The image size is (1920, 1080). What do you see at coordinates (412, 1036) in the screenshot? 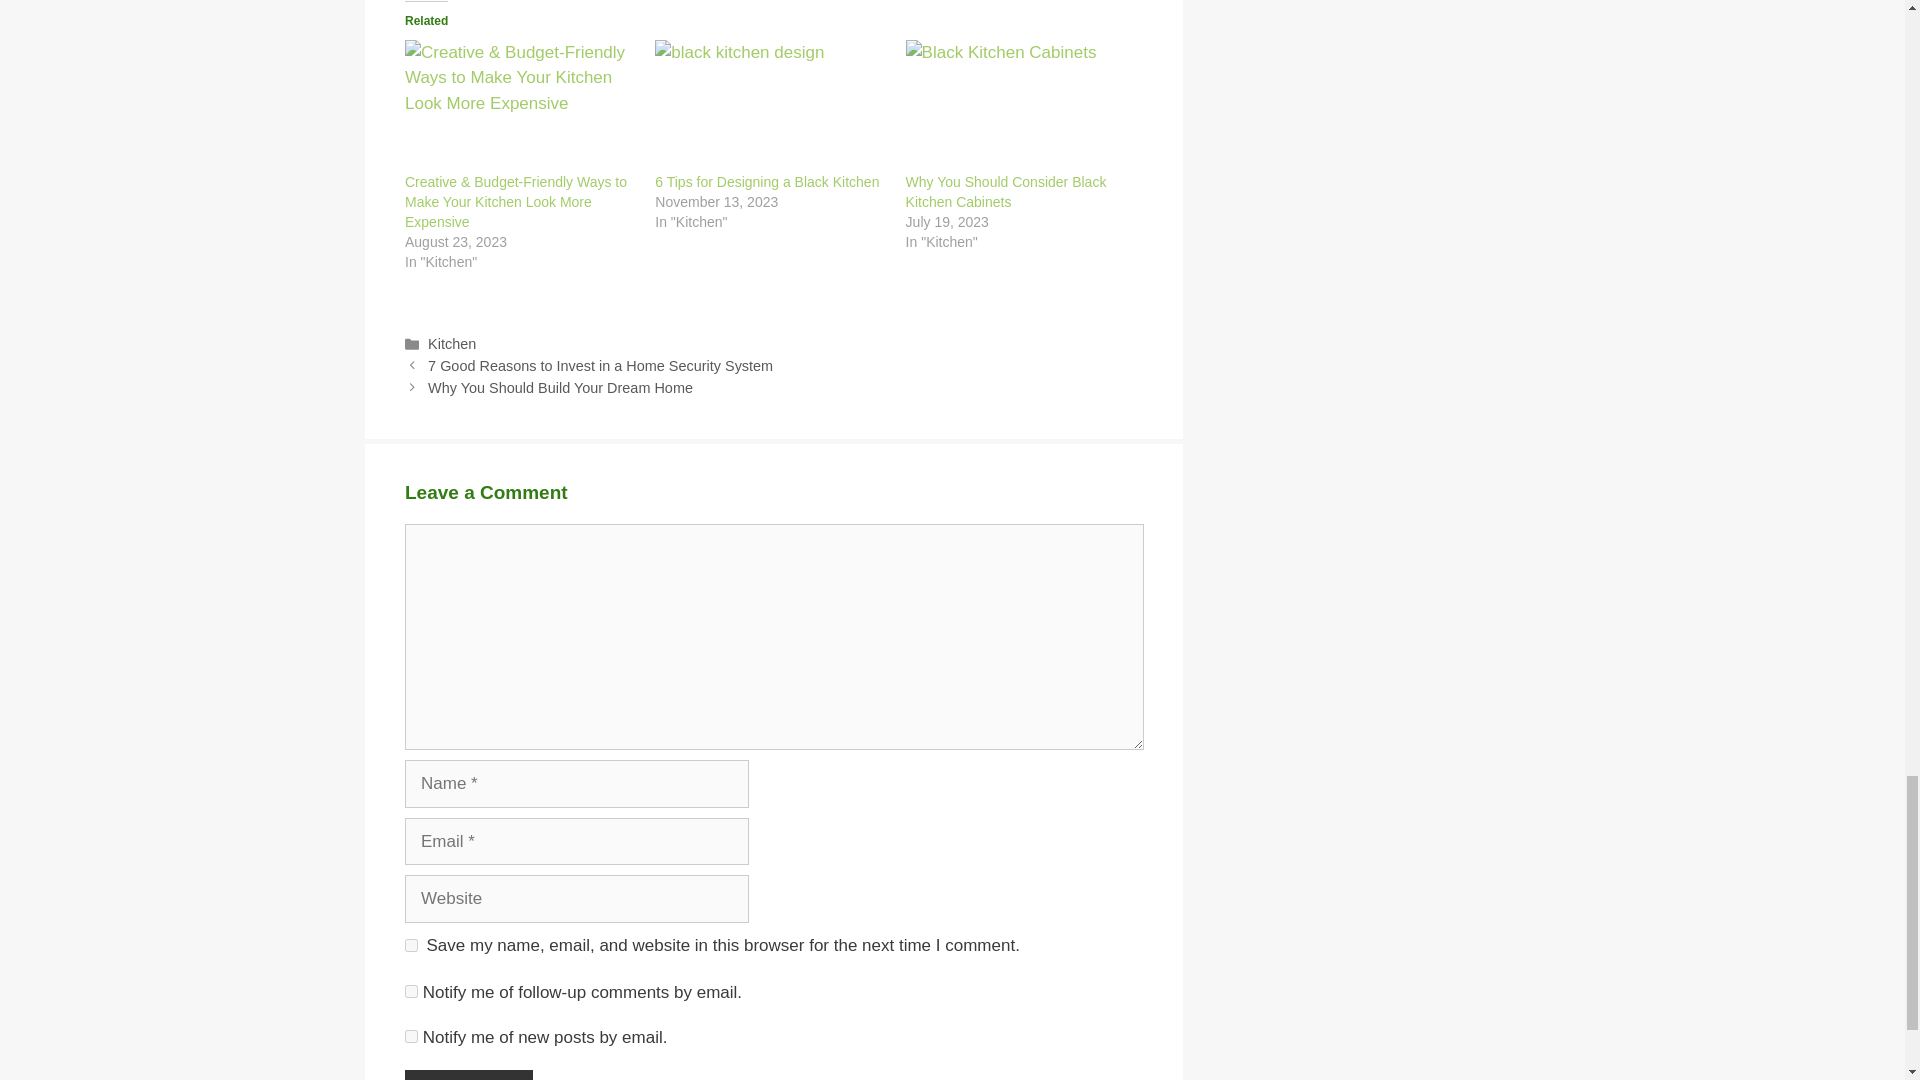
I see `subscribe` at bounding box center [412, 1036].